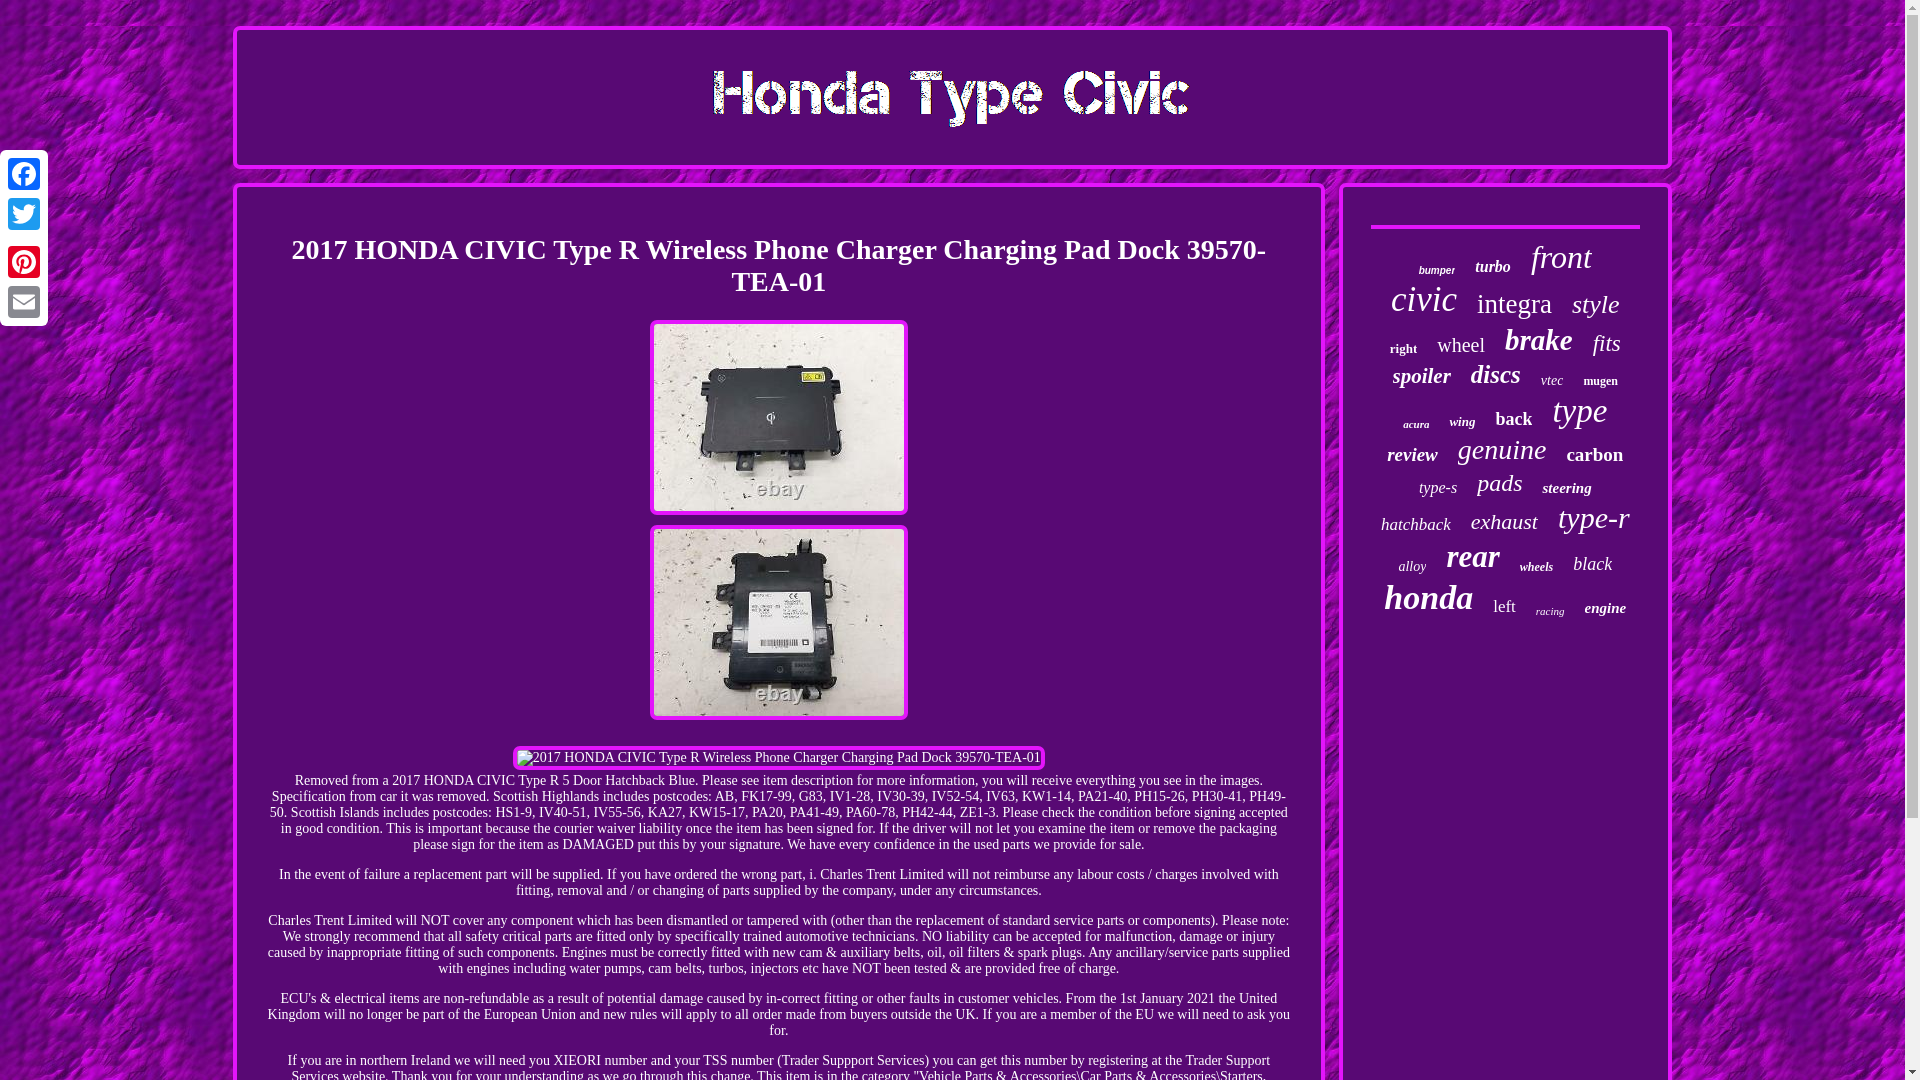 This screenshot has height=1080, width=1920. Describe the element at coordinates (1420, 376) in the screenshot. I see `spoiler` at that location.